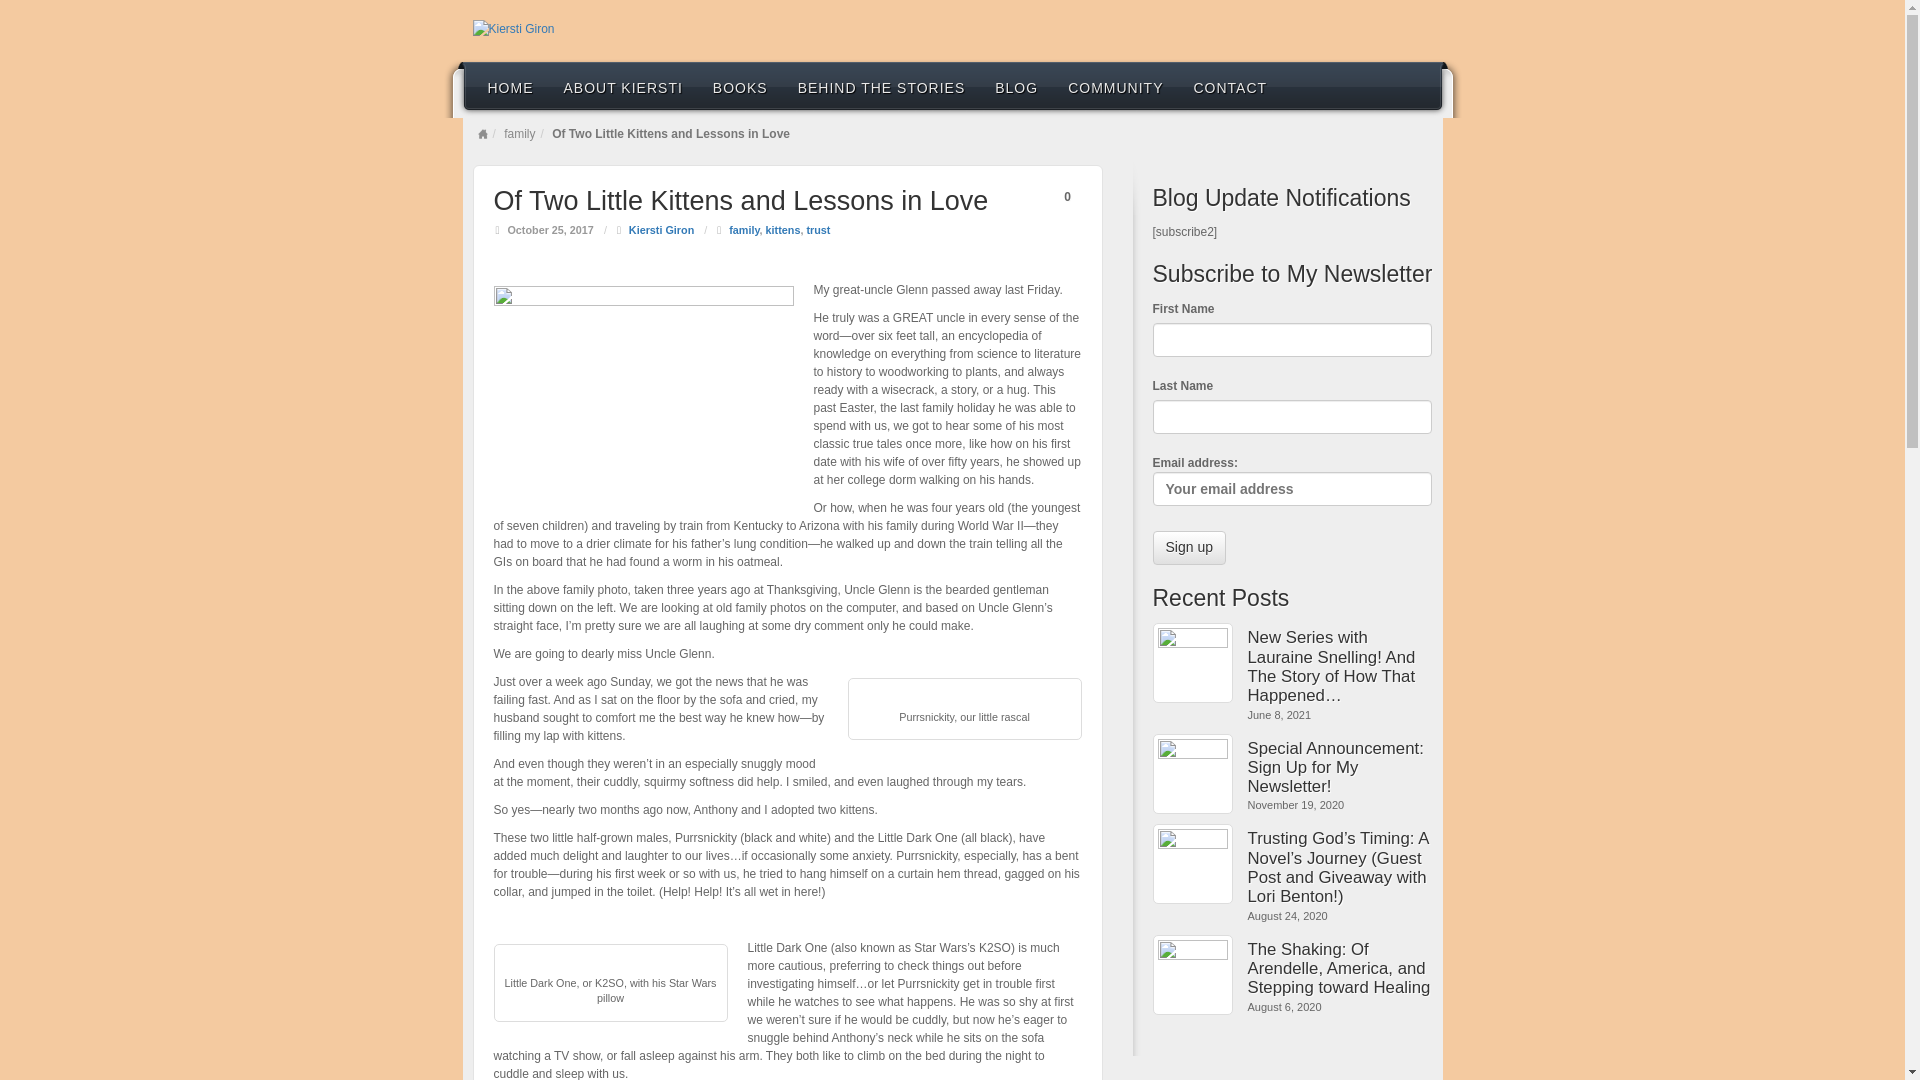 This screenshot has width=1920, height=1080. Describe the element at coordinates (783, 230) in the screenshot. I see `kittens` at that location.